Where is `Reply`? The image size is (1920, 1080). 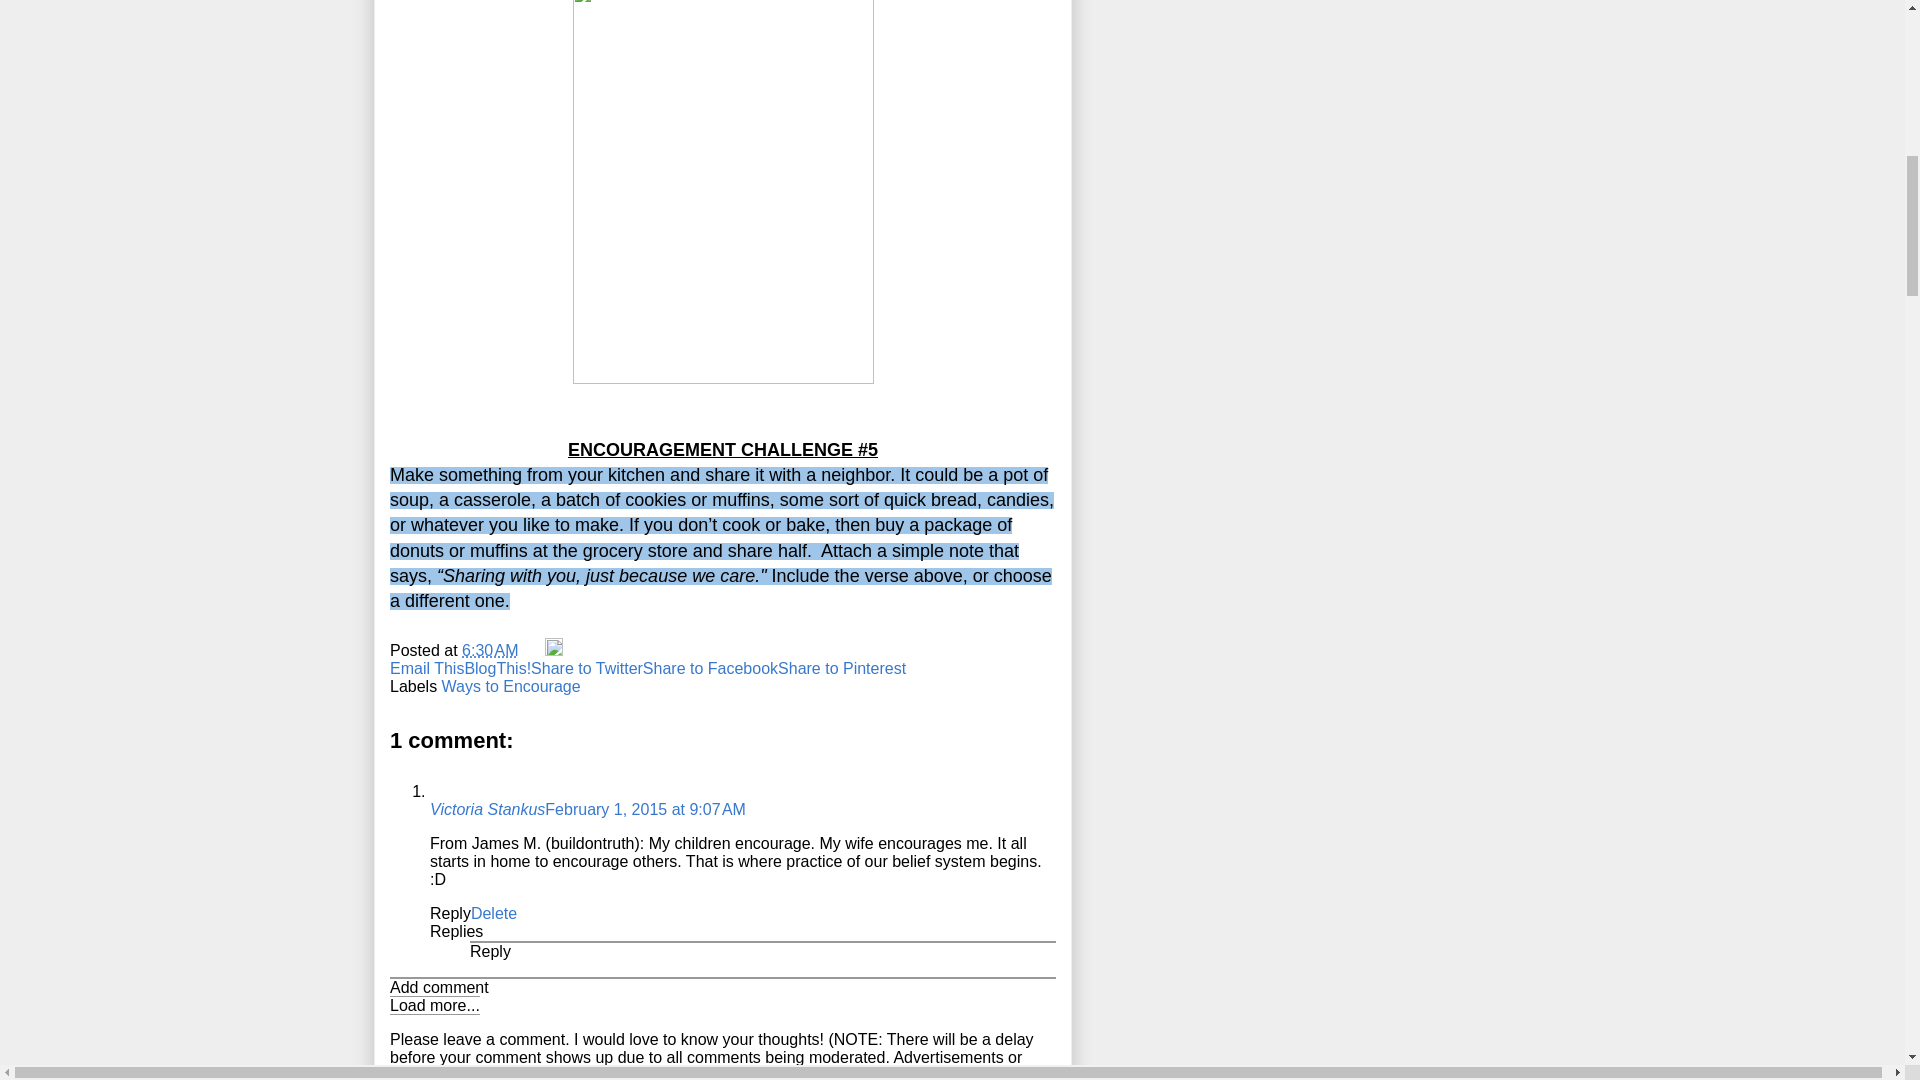 Reply is located at coordinates (490, 951).